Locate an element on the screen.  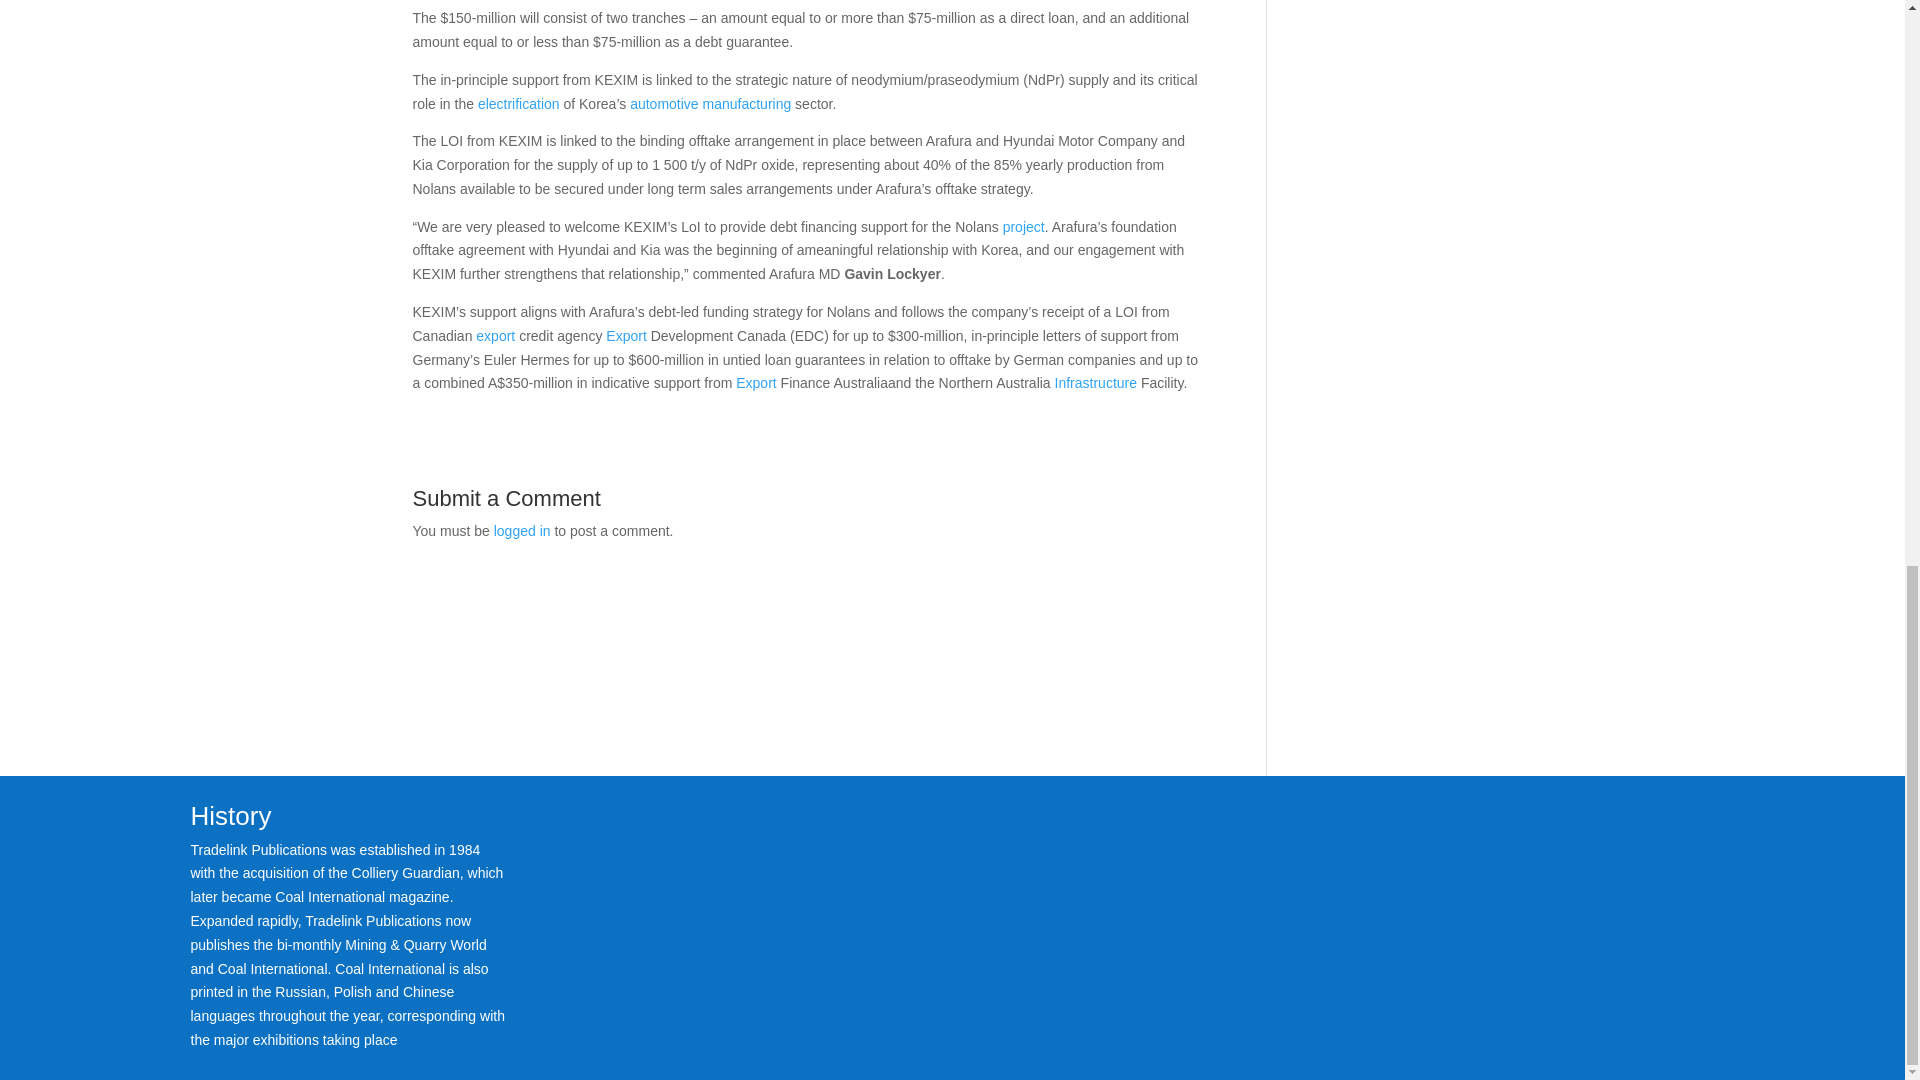
Export is located at coordinates (626, 336).